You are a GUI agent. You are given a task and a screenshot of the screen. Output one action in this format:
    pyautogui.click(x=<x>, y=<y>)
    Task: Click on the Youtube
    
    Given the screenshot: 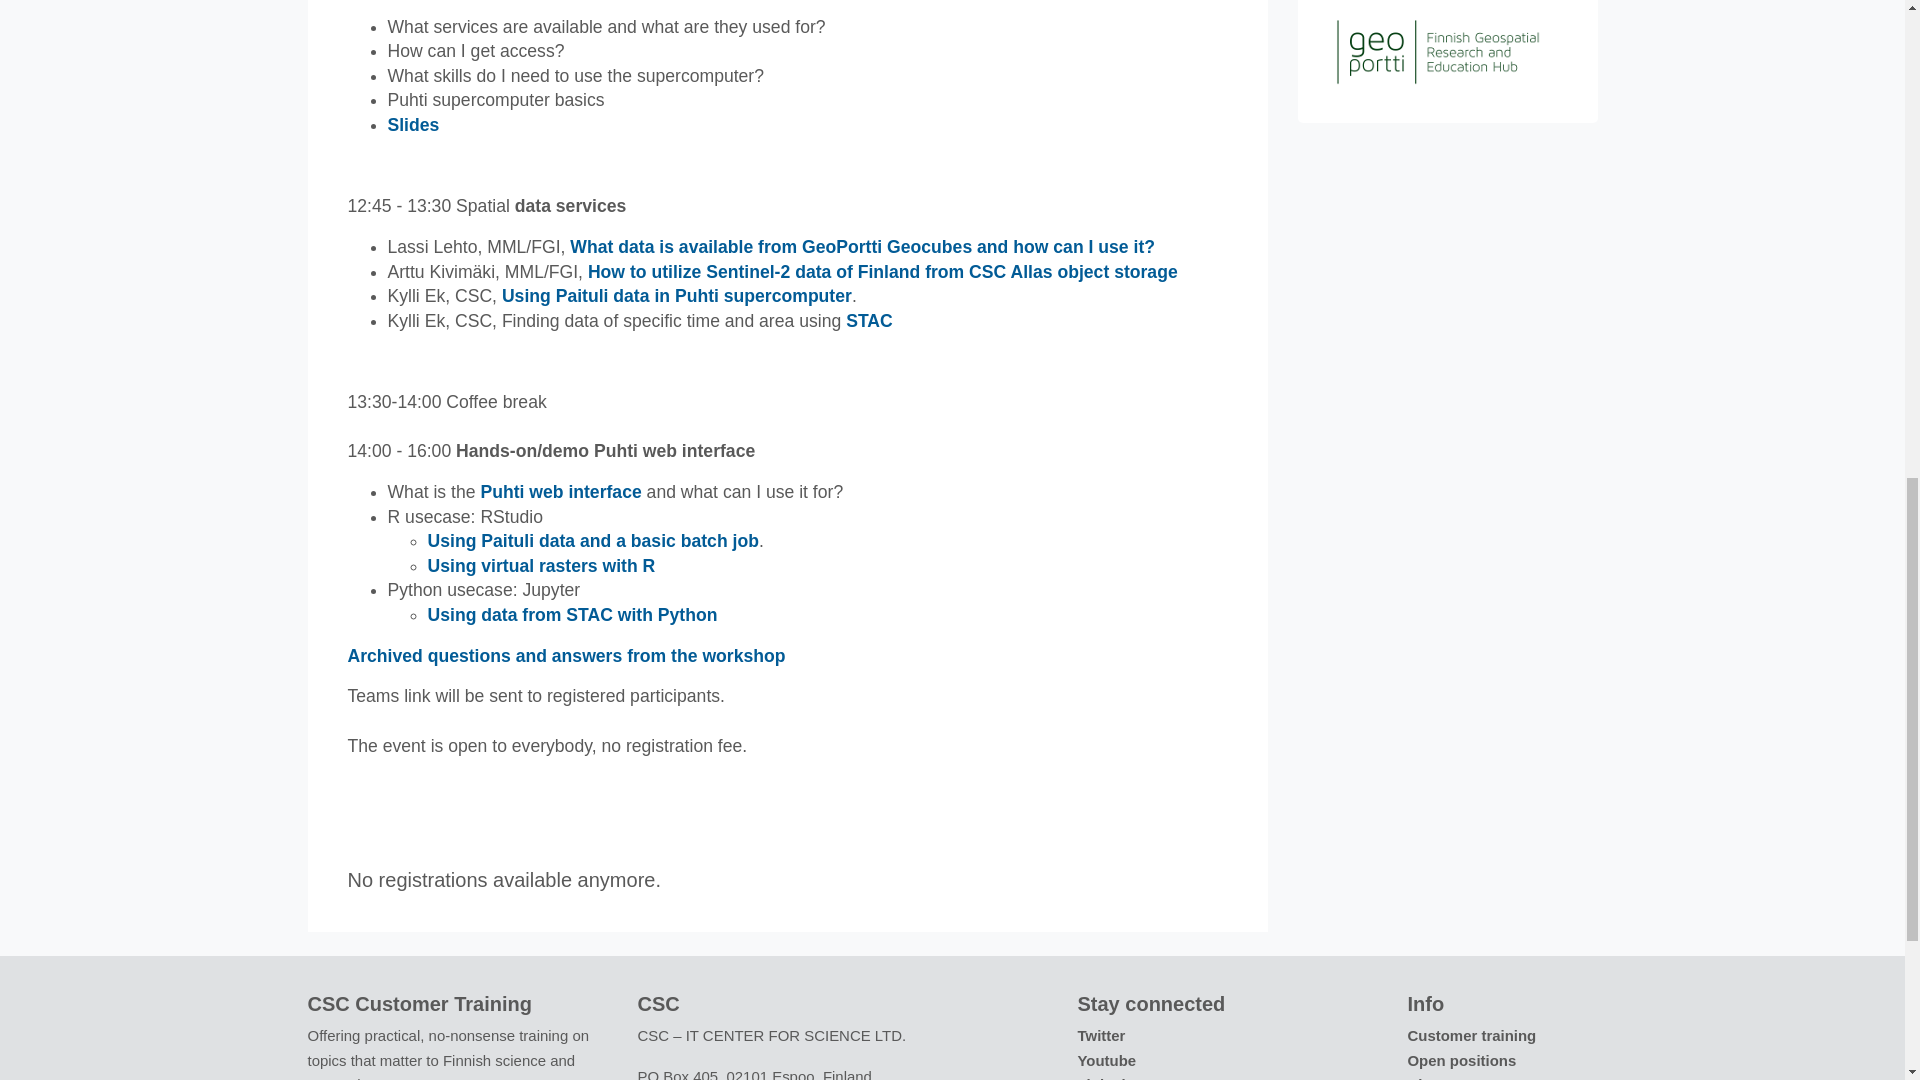 What is the action you would take?
    pyautogui.click(x=1106, y=1060)
    